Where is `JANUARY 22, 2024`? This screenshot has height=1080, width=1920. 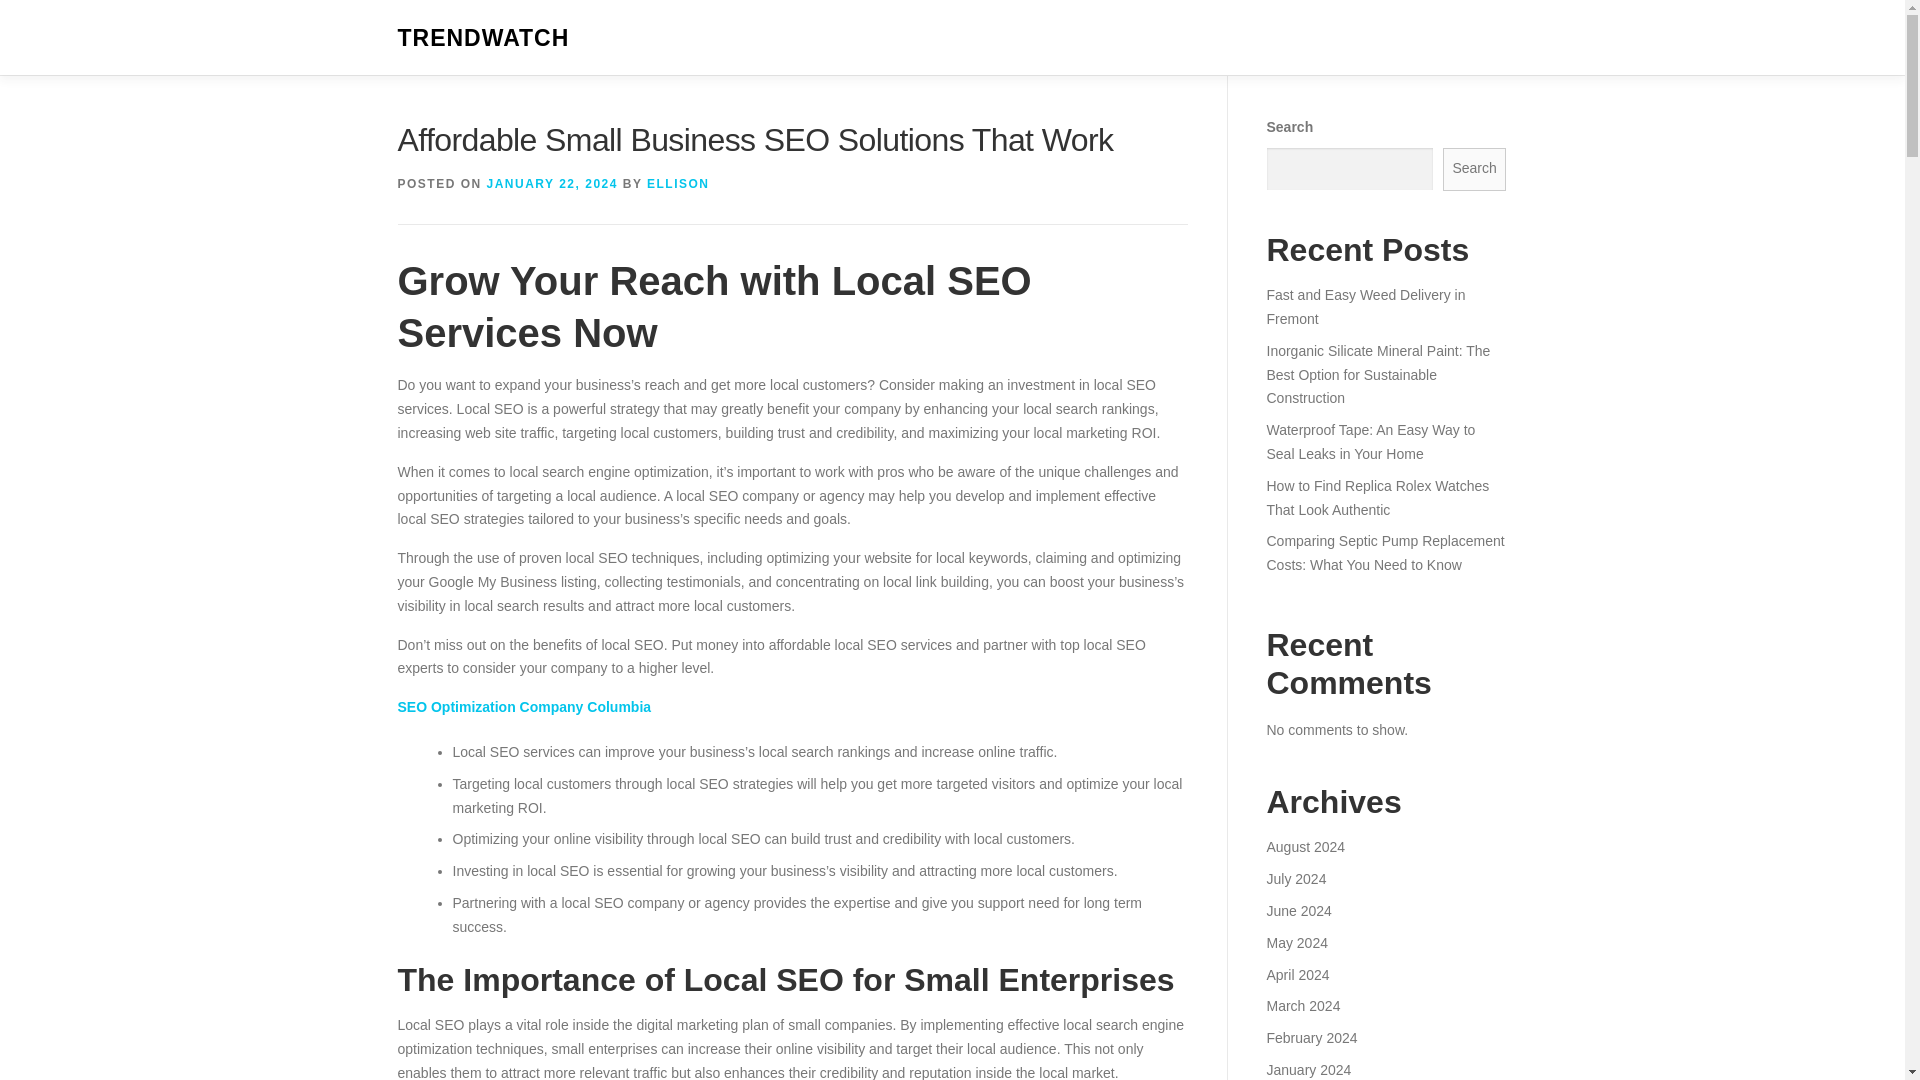
JANUARY 22, 2024 is located at coordinates (552, 184).